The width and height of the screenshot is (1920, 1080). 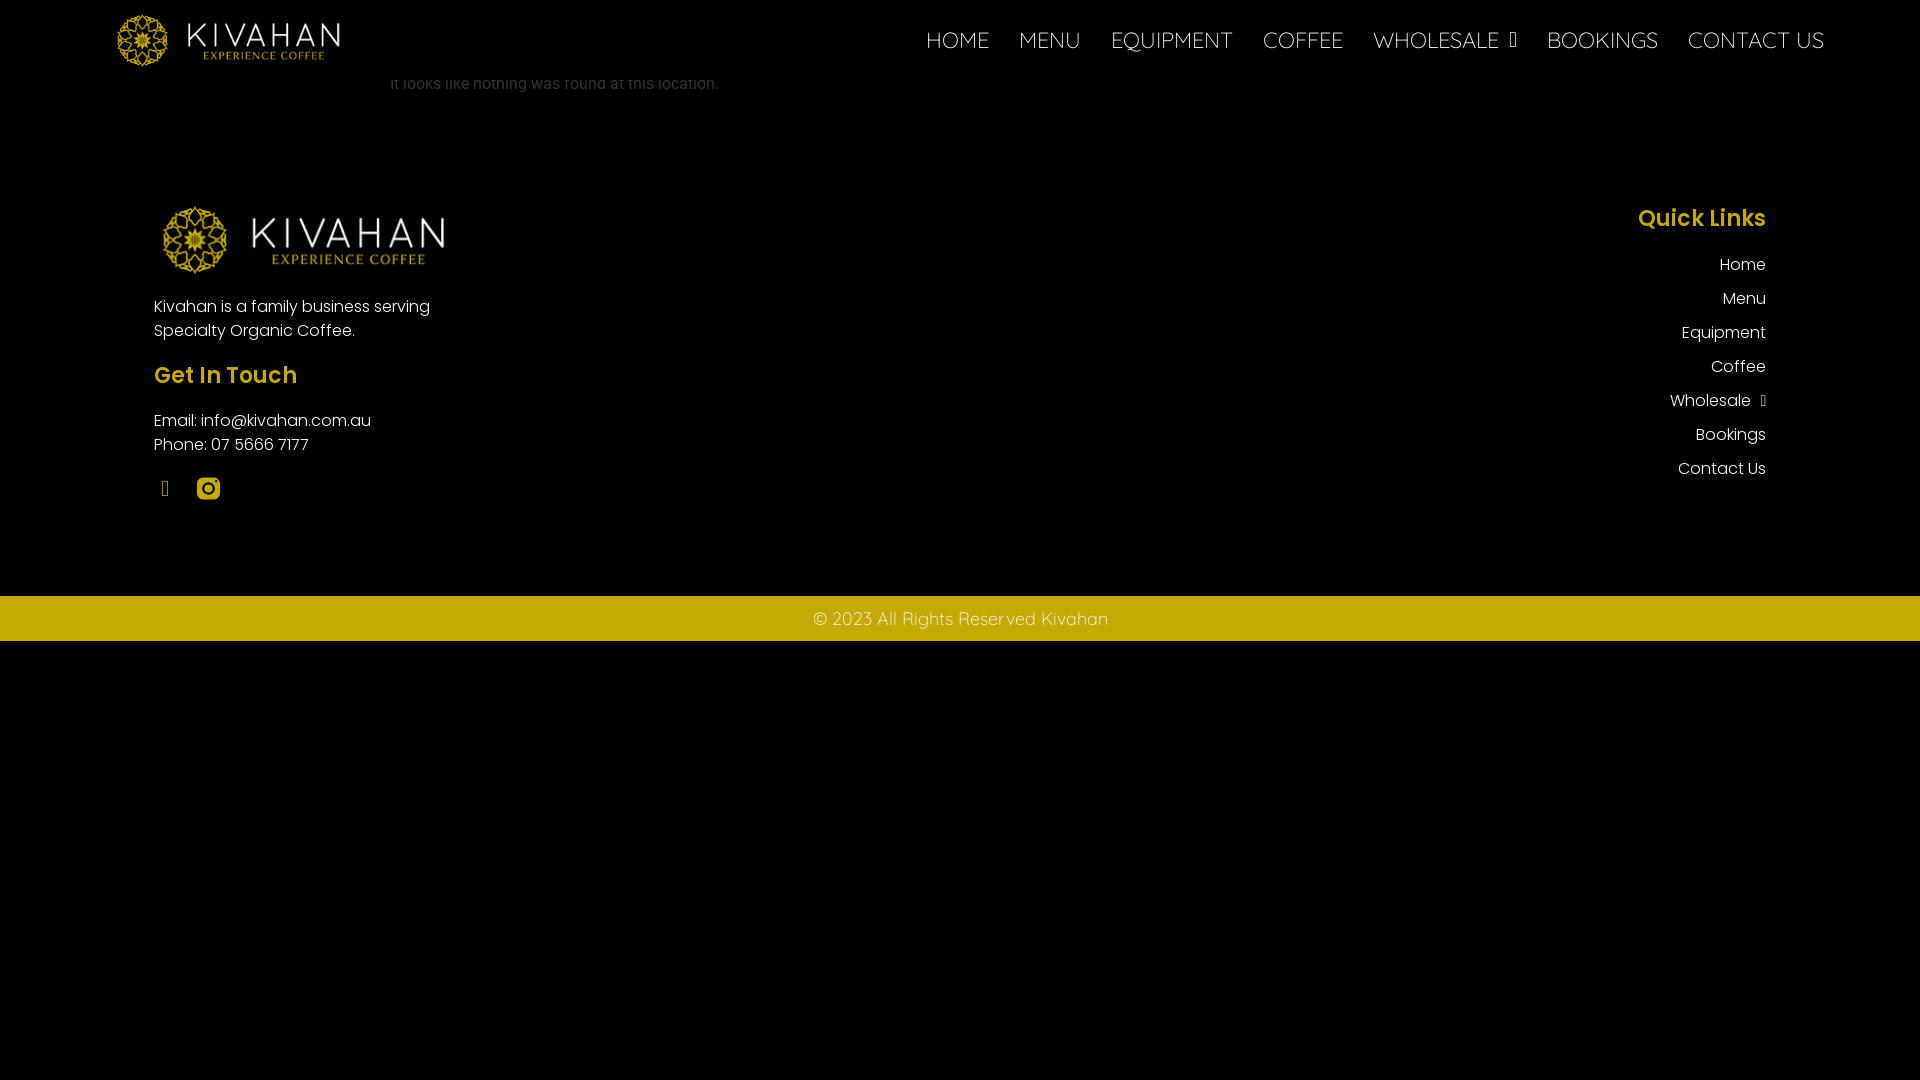 What do you see at coordinates (1718, 333) in the screenshot?
I see `Equipment` at bounding box center [1718, 333].